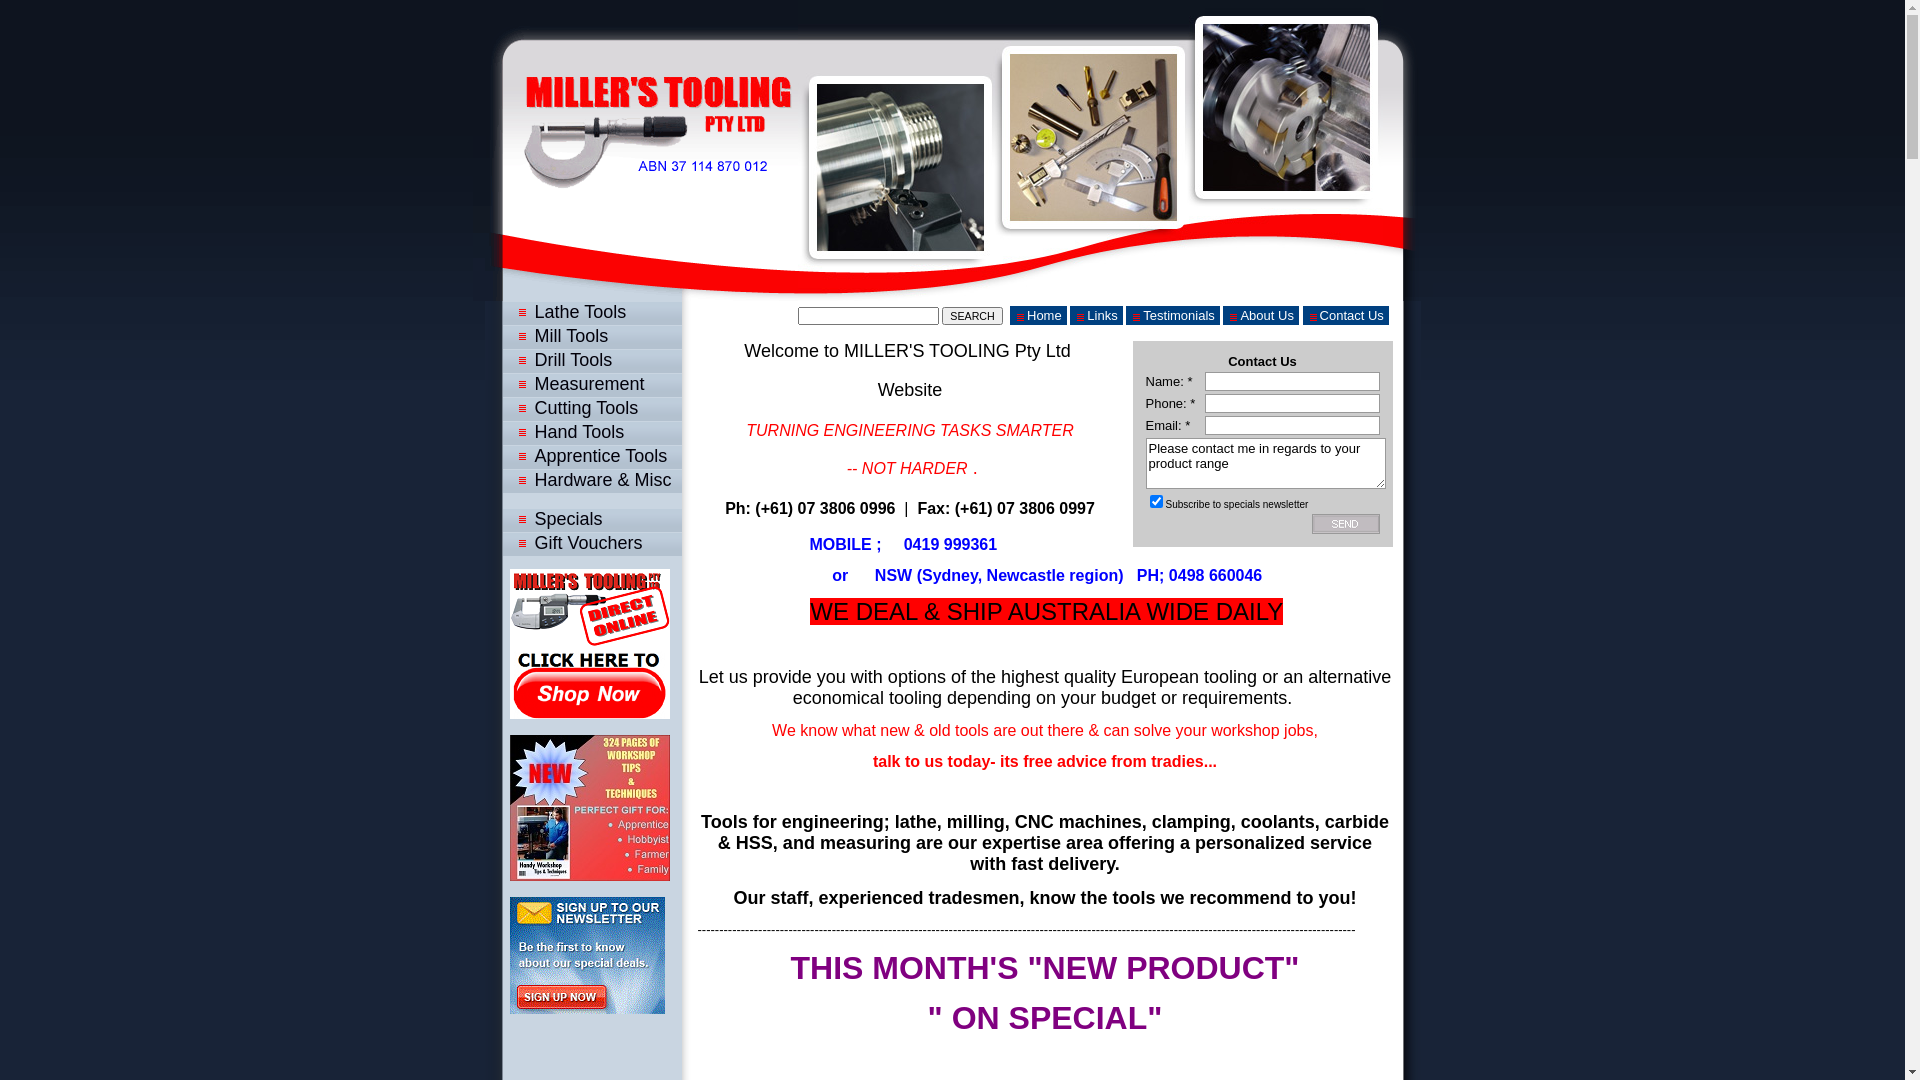 The image size is (1920, 1080). I want to click on Lathe Tools, so click(588, 312).